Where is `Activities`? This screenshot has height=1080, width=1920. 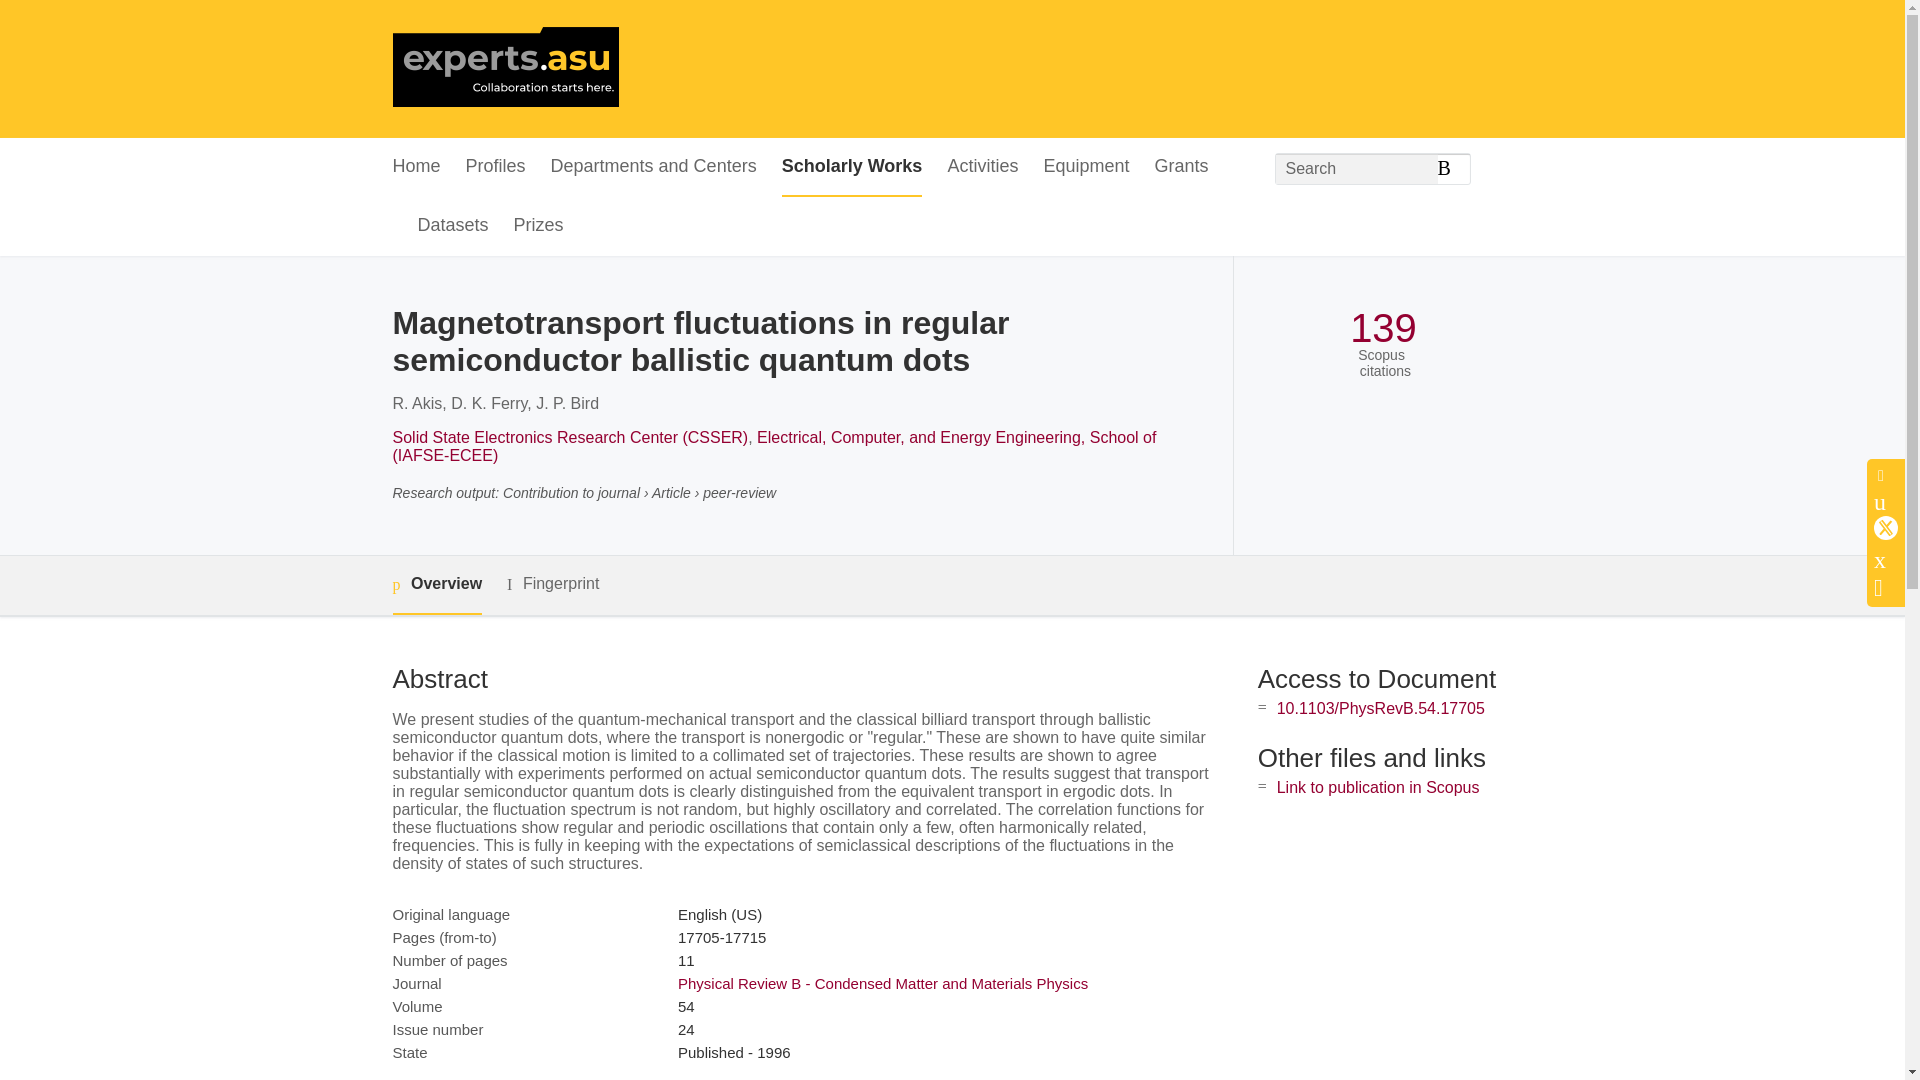
Activities is located at coordinates (982, 167).